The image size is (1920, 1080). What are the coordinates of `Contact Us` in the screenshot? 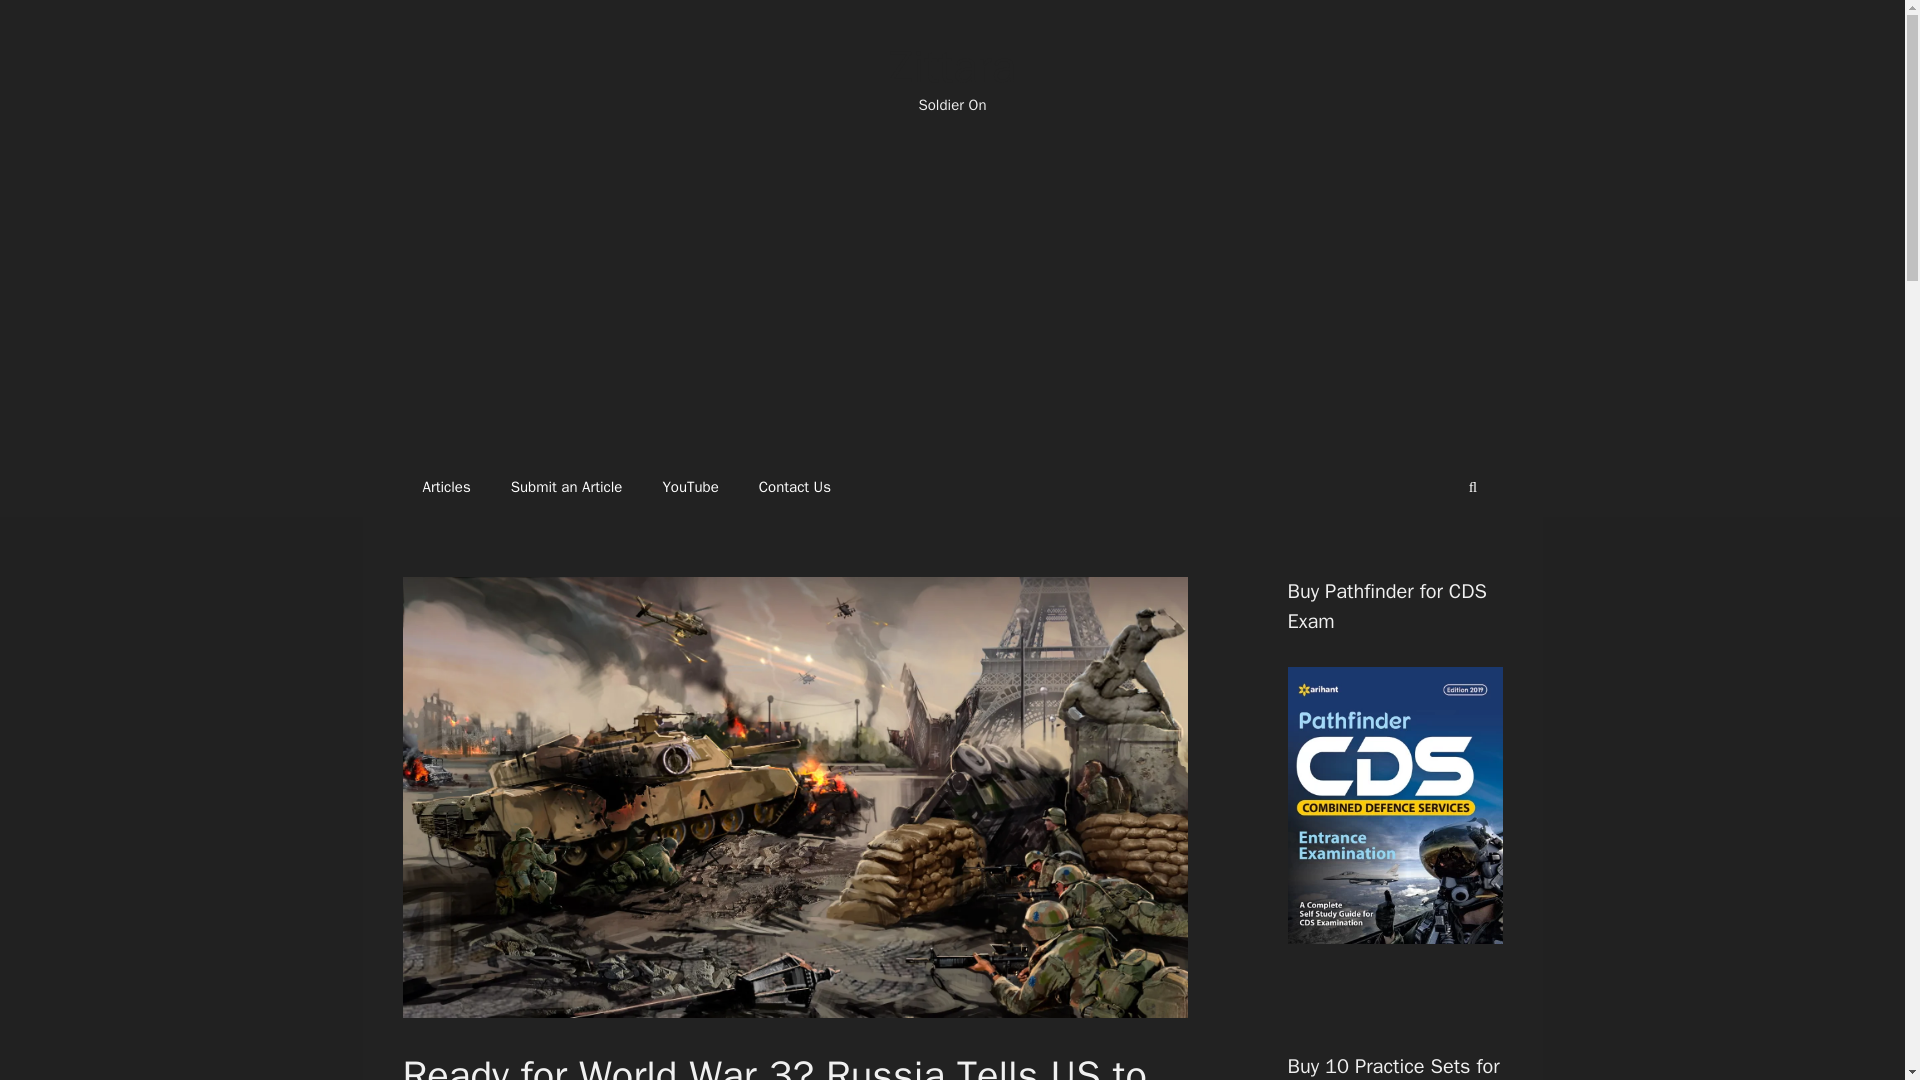 It's located at (794, 486).